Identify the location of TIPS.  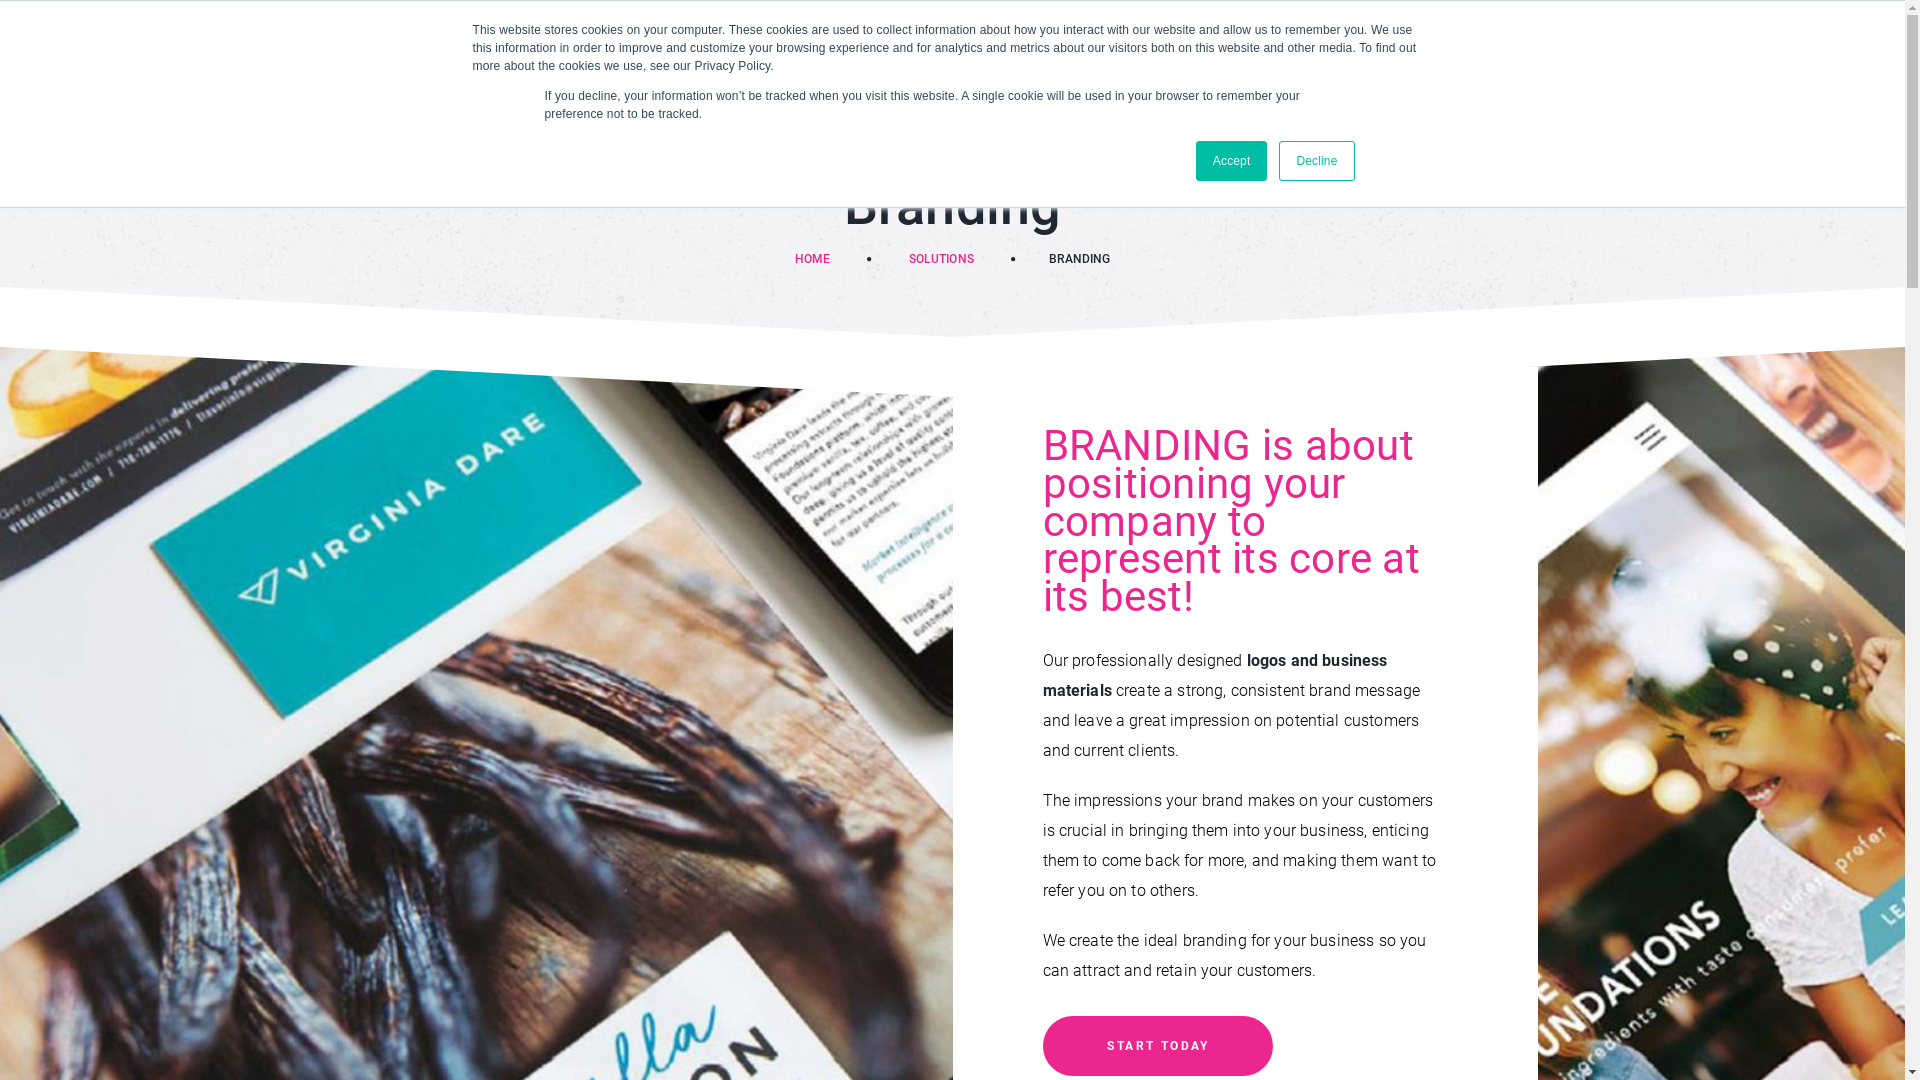
(1198, 64).